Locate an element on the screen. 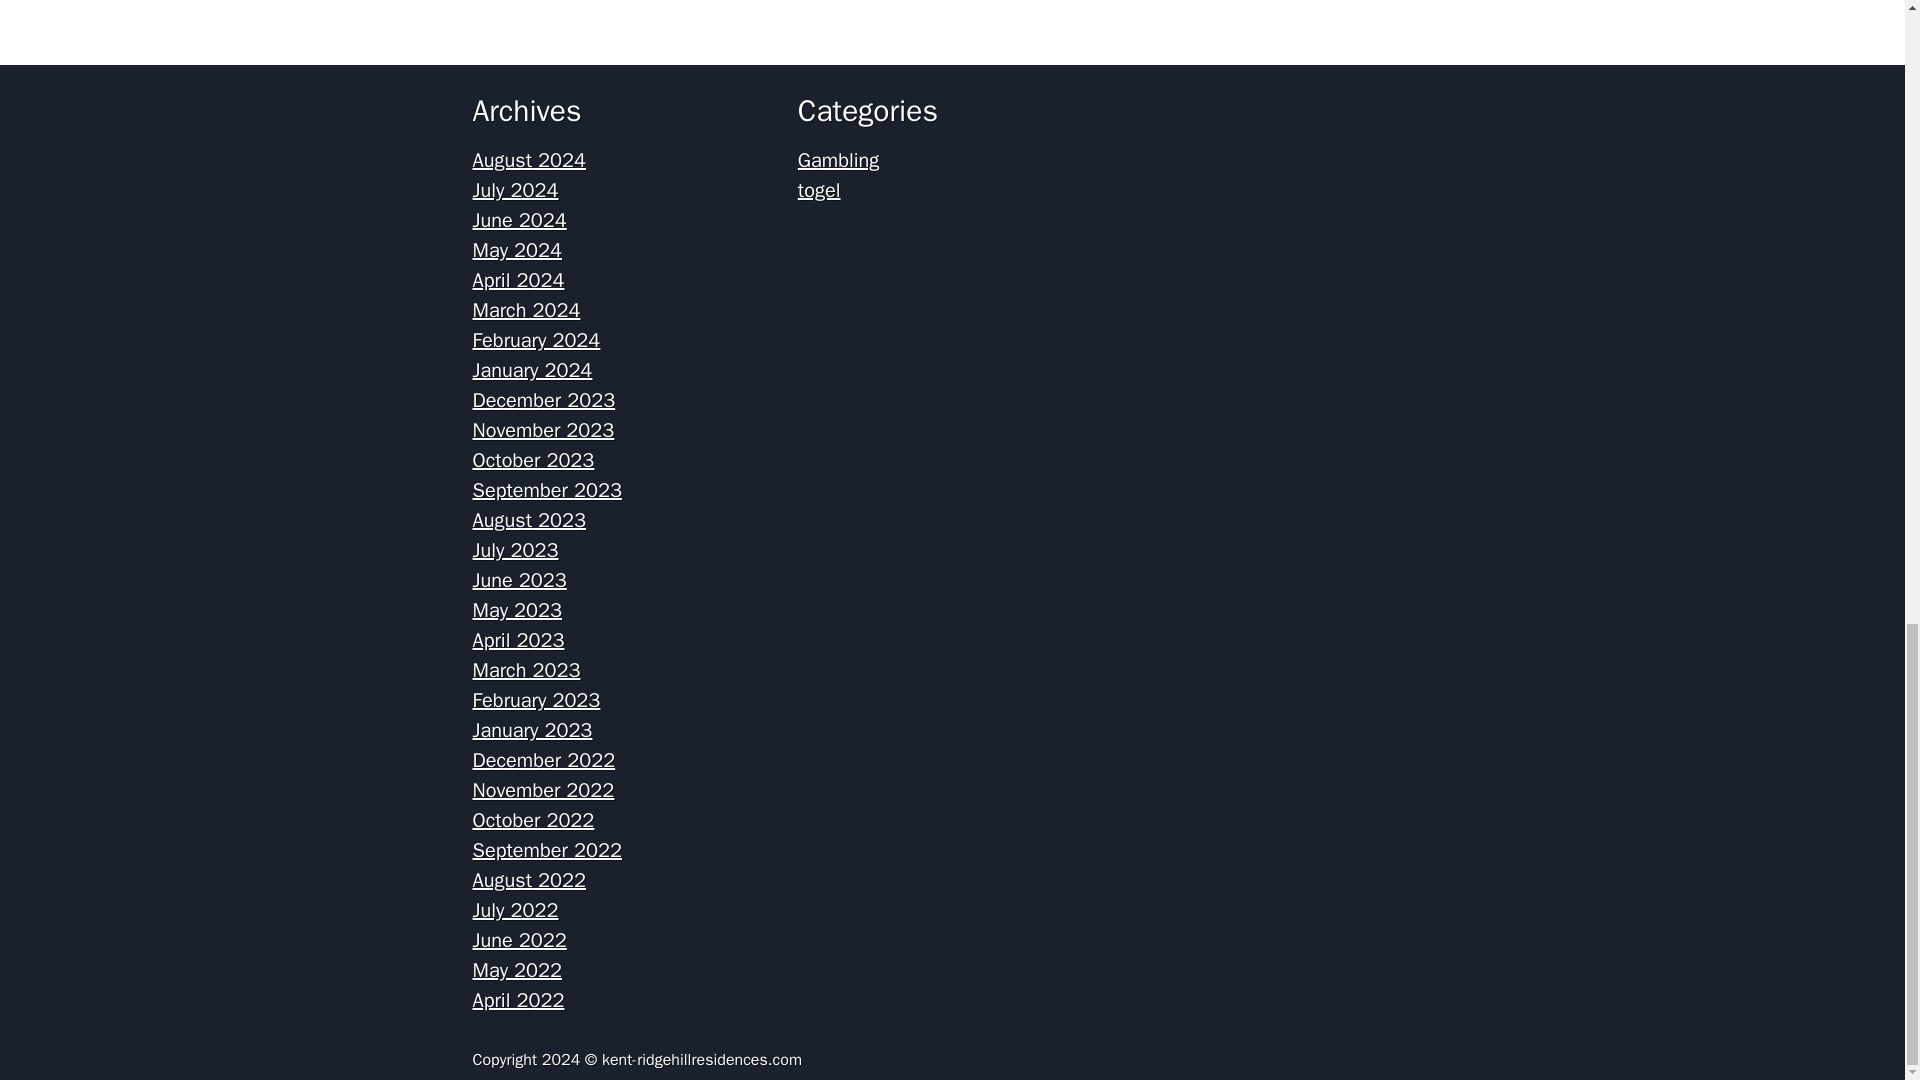  May 2024 is located at coordinates (517, 250).